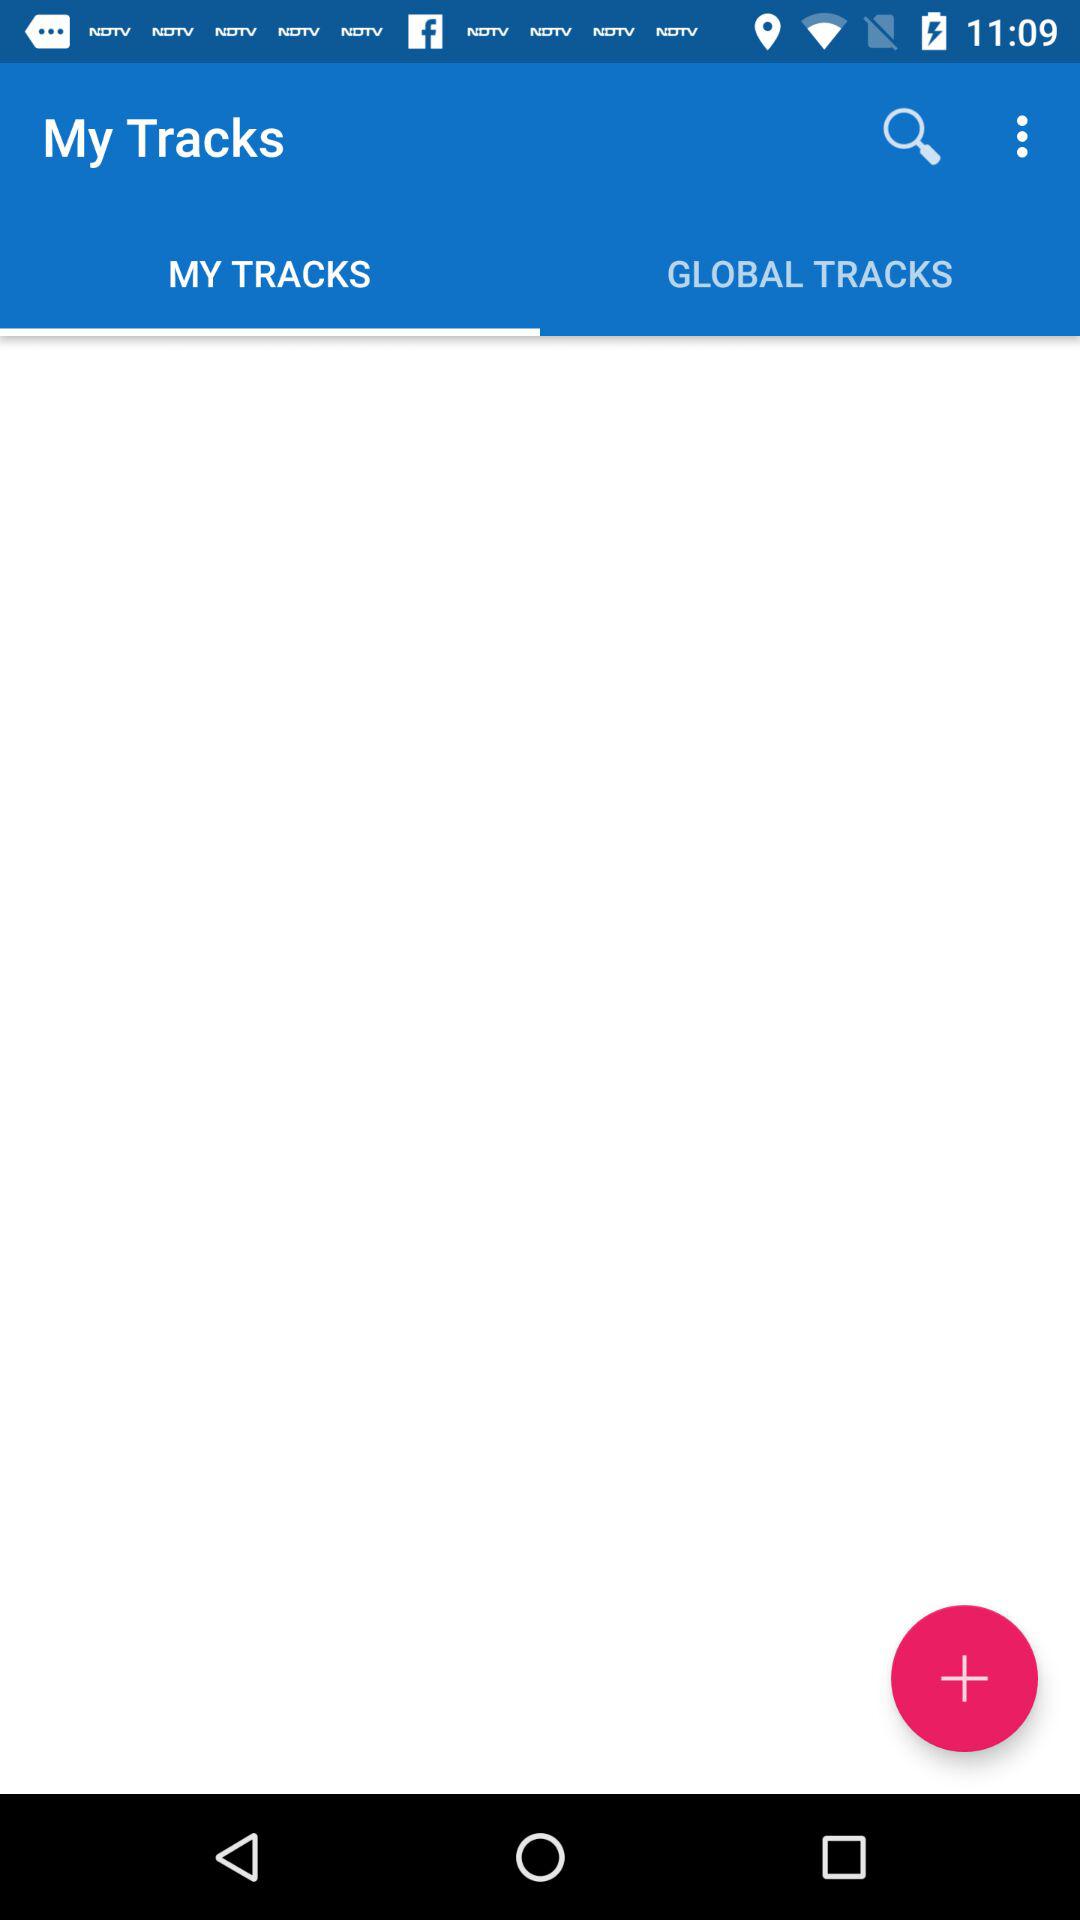 The width and height of the screenshot is (1080, 1920). I want to click on choose item at the center, so click(540, 1064).